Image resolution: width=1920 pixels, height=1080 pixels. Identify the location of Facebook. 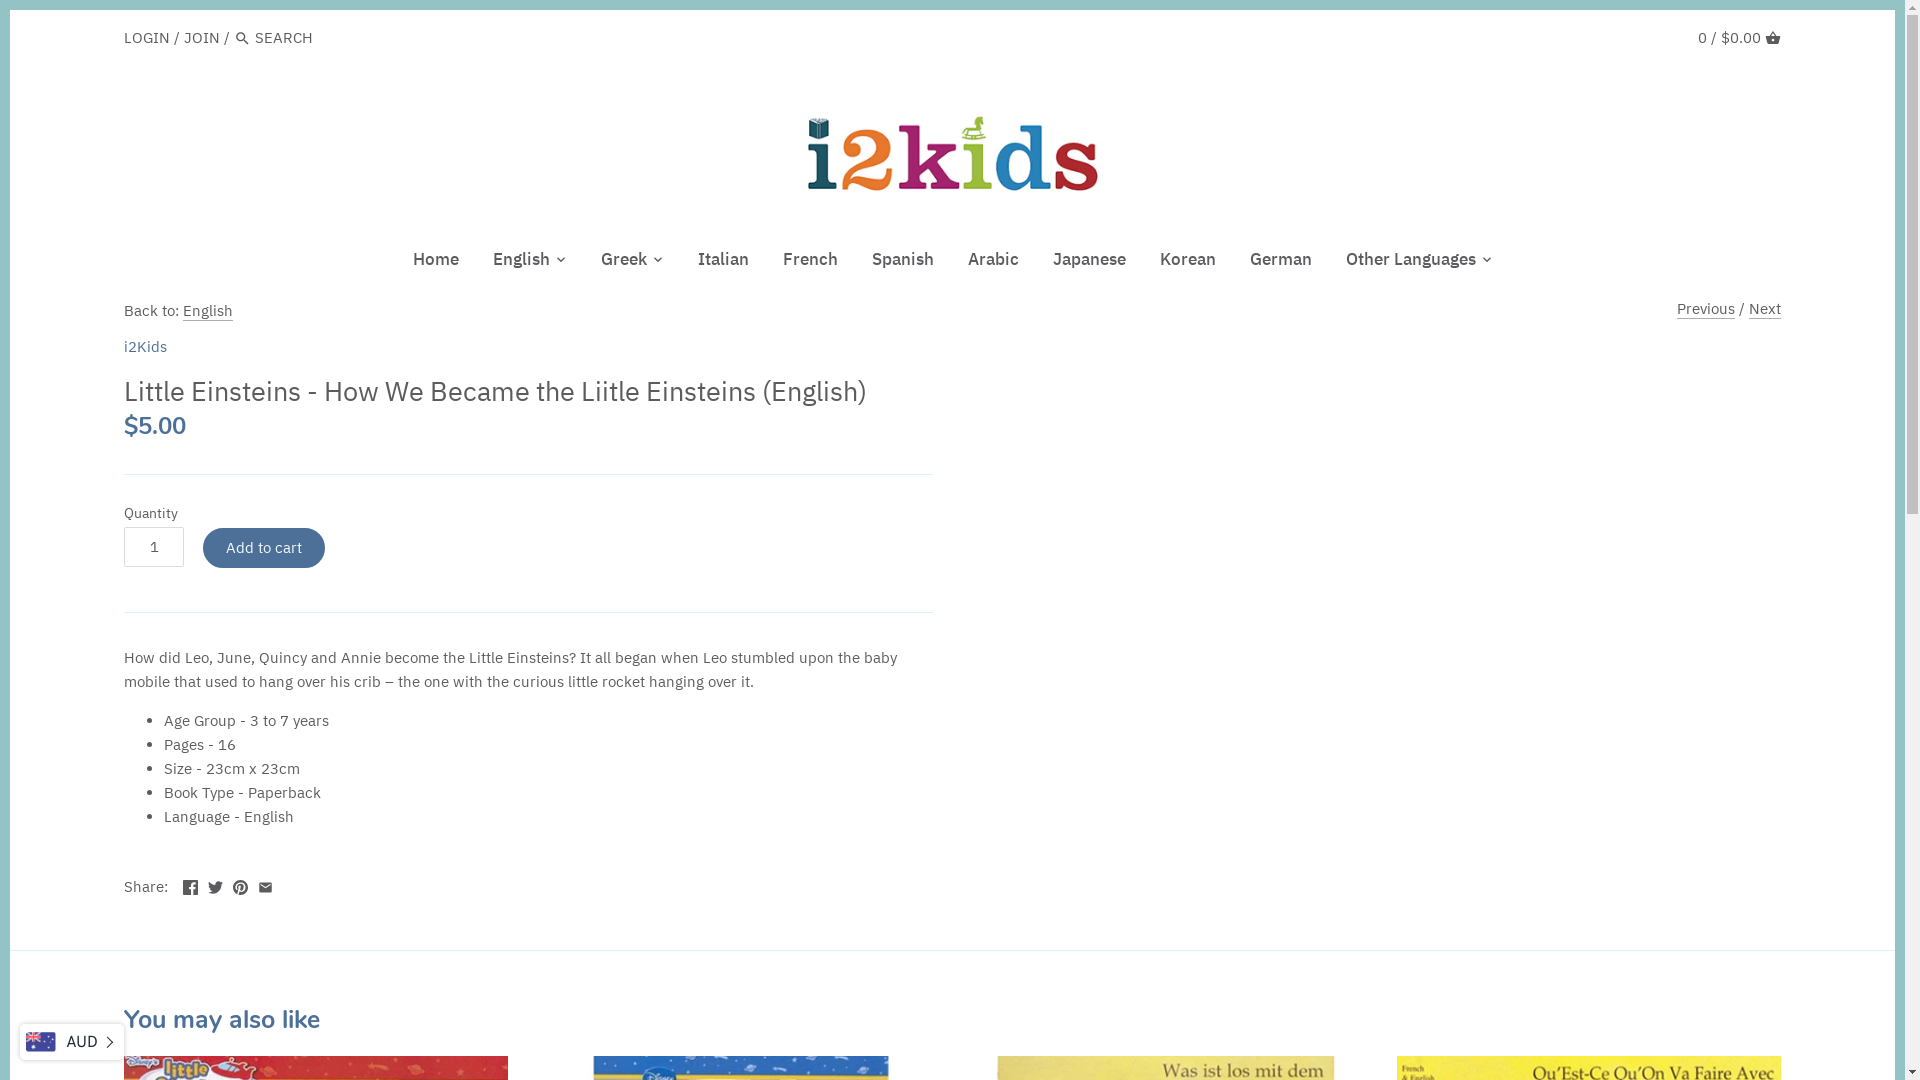
(190, 884).